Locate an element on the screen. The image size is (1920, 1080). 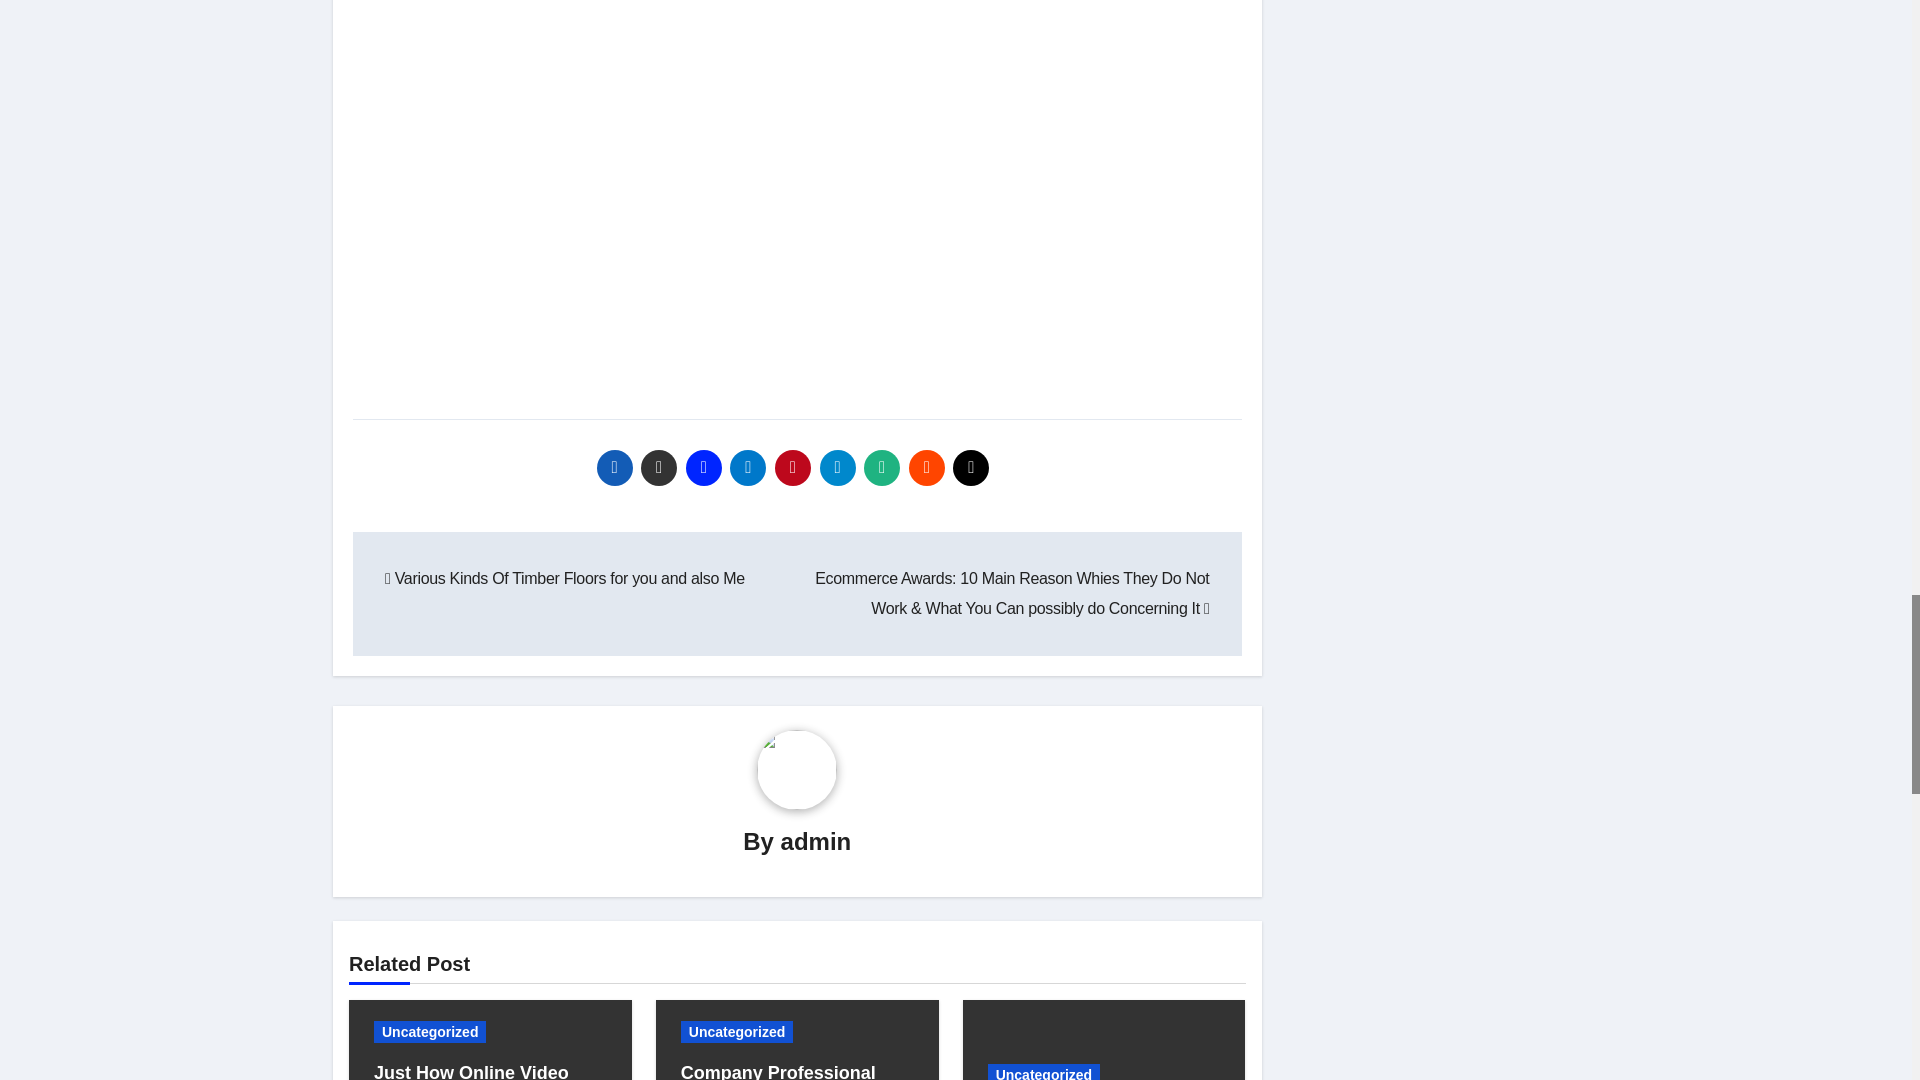
admin is located at coordinates (816, 842).